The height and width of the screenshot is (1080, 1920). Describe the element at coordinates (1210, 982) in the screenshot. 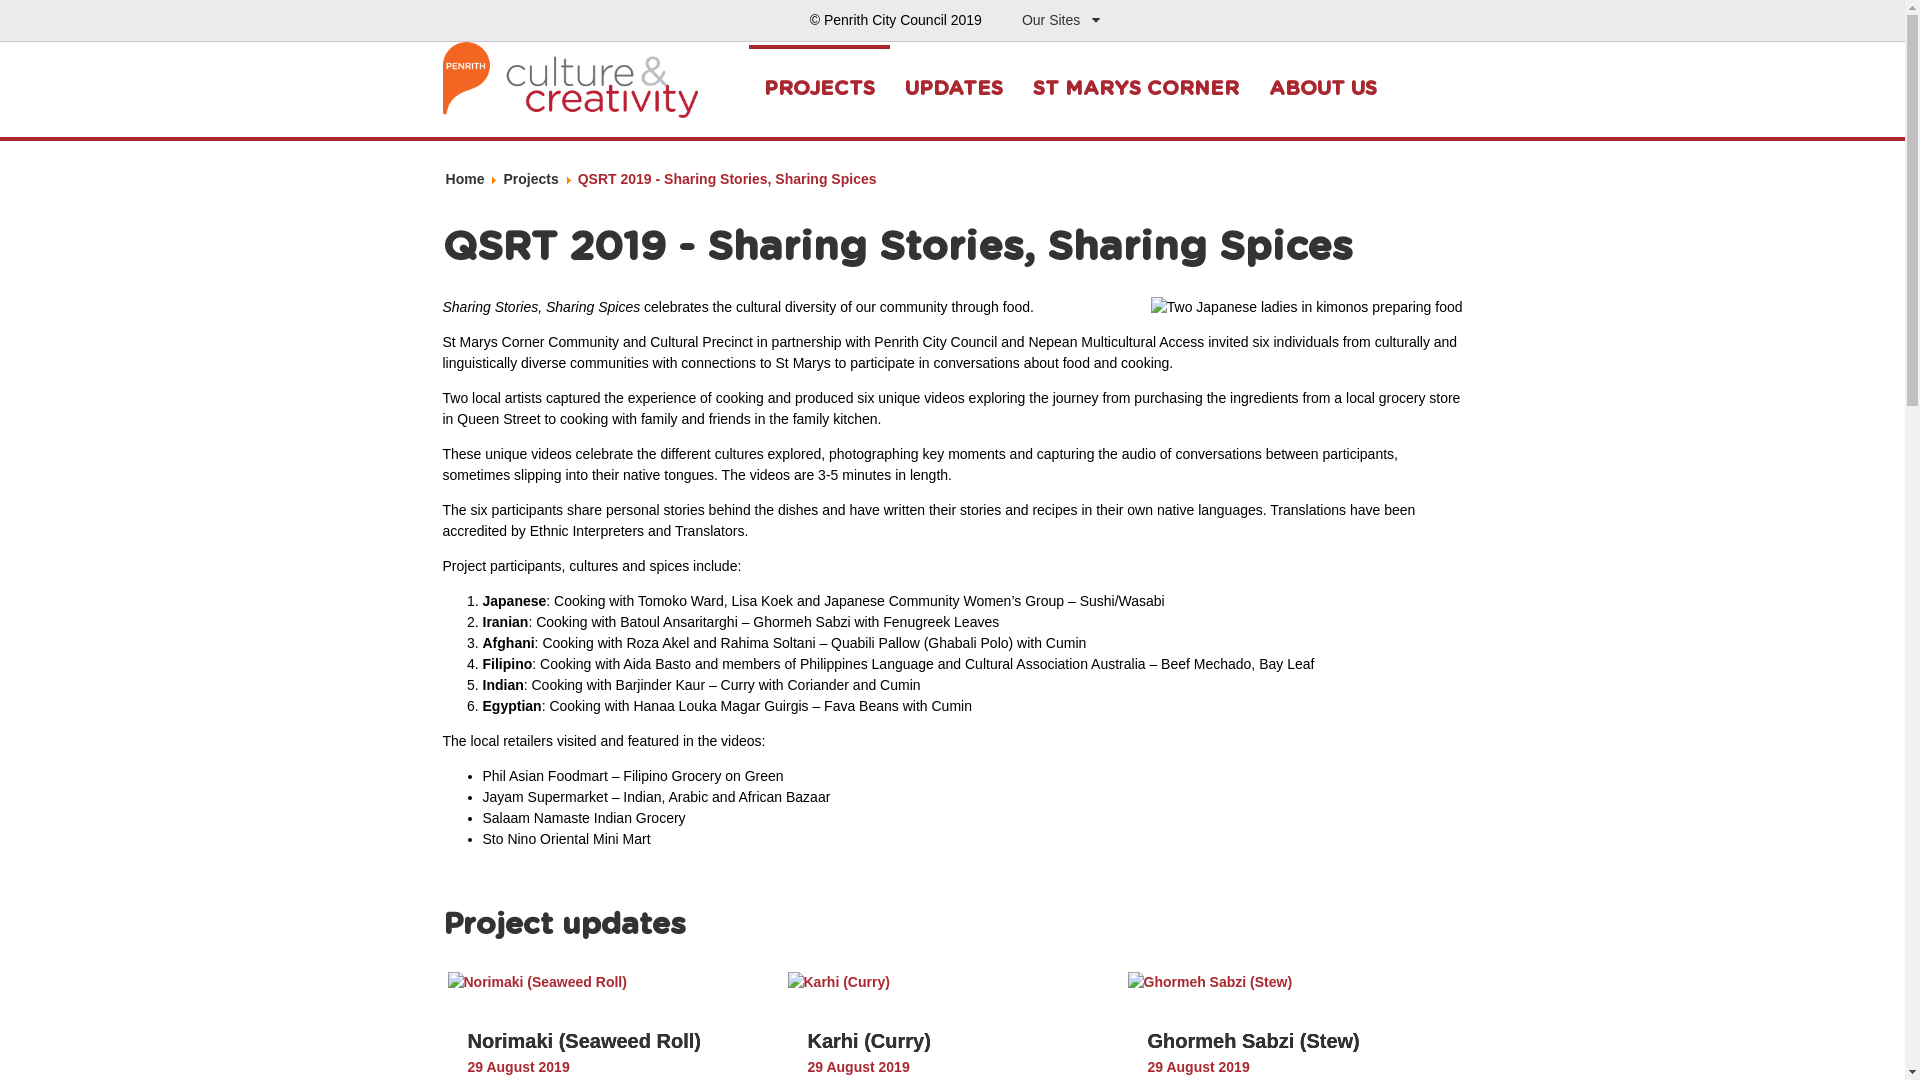

I see `Ghormeh Sabzi (Stew)` at that location.